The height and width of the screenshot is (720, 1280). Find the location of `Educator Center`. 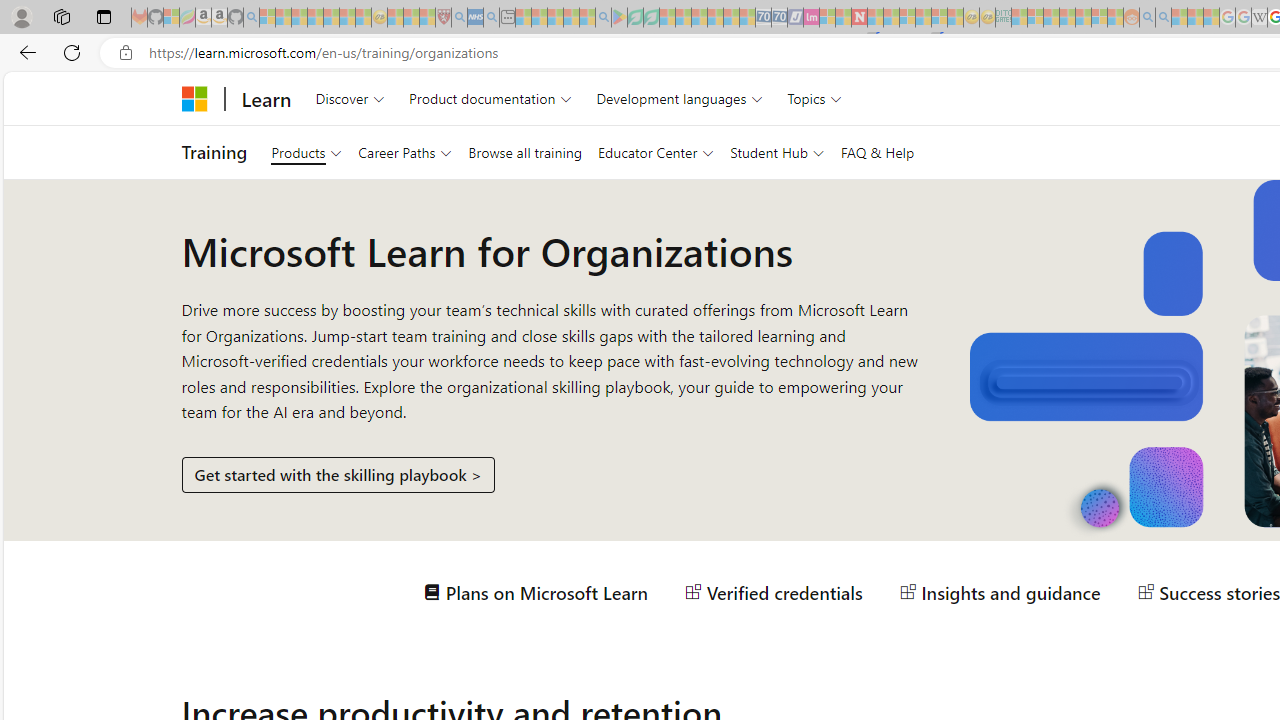

Educator Center is located at coordinates (656, 152).